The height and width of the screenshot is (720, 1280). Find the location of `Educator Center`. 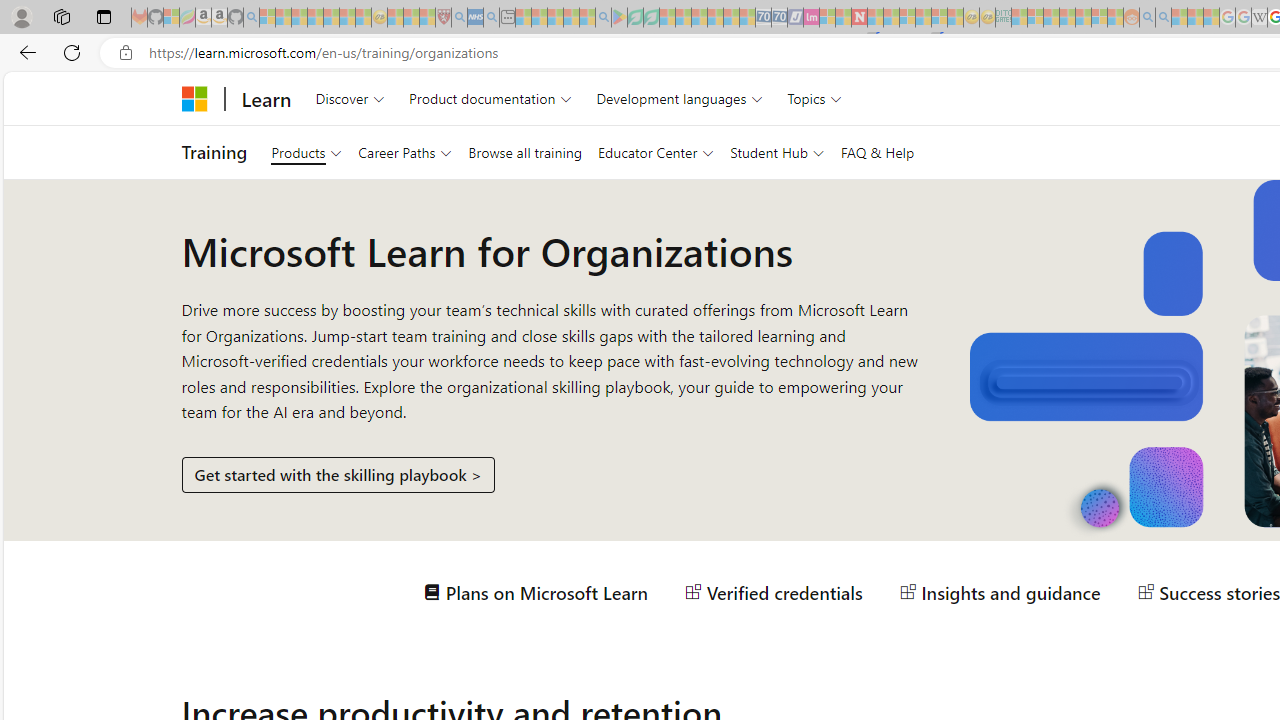

Educator Center is located at coordinates (656, 152).